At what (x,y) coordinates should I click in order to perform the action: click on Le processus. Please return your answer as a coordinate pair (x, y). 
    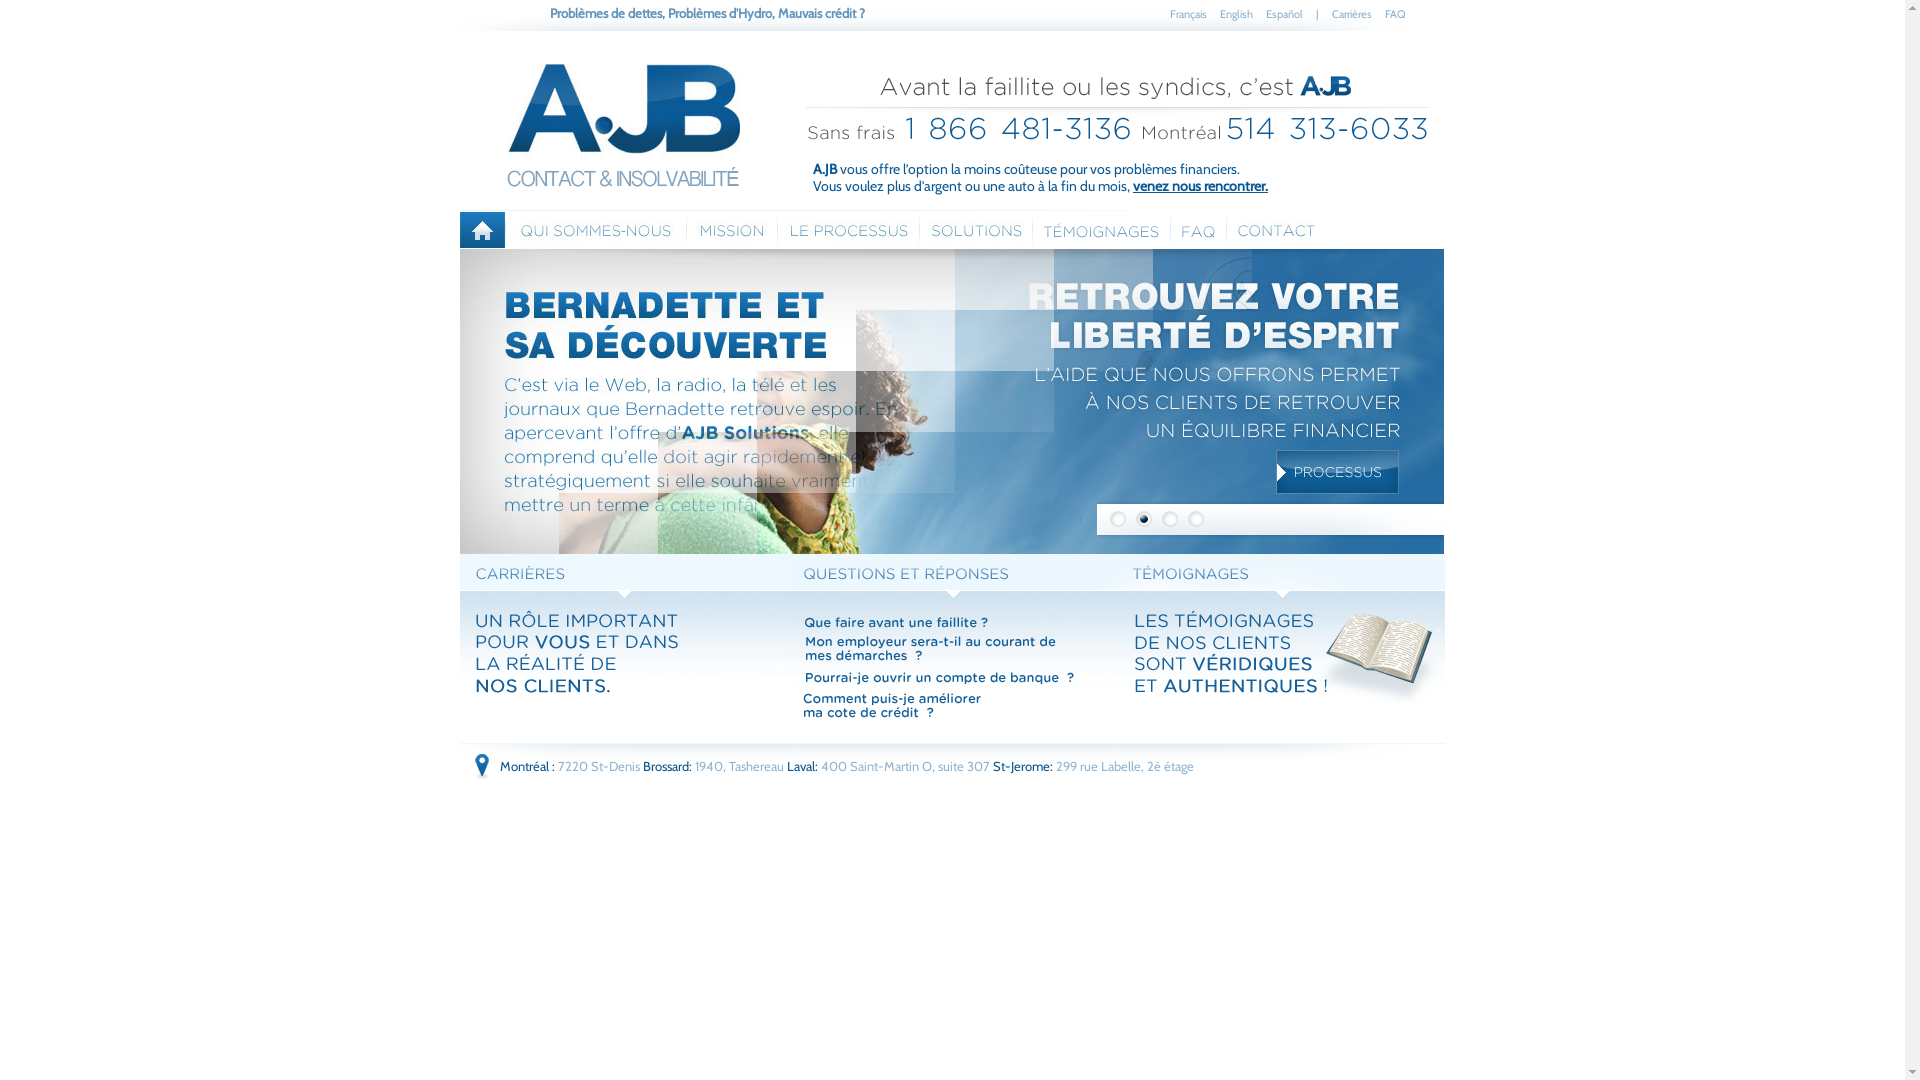
    Looking at the image, I should click on (848, 230).